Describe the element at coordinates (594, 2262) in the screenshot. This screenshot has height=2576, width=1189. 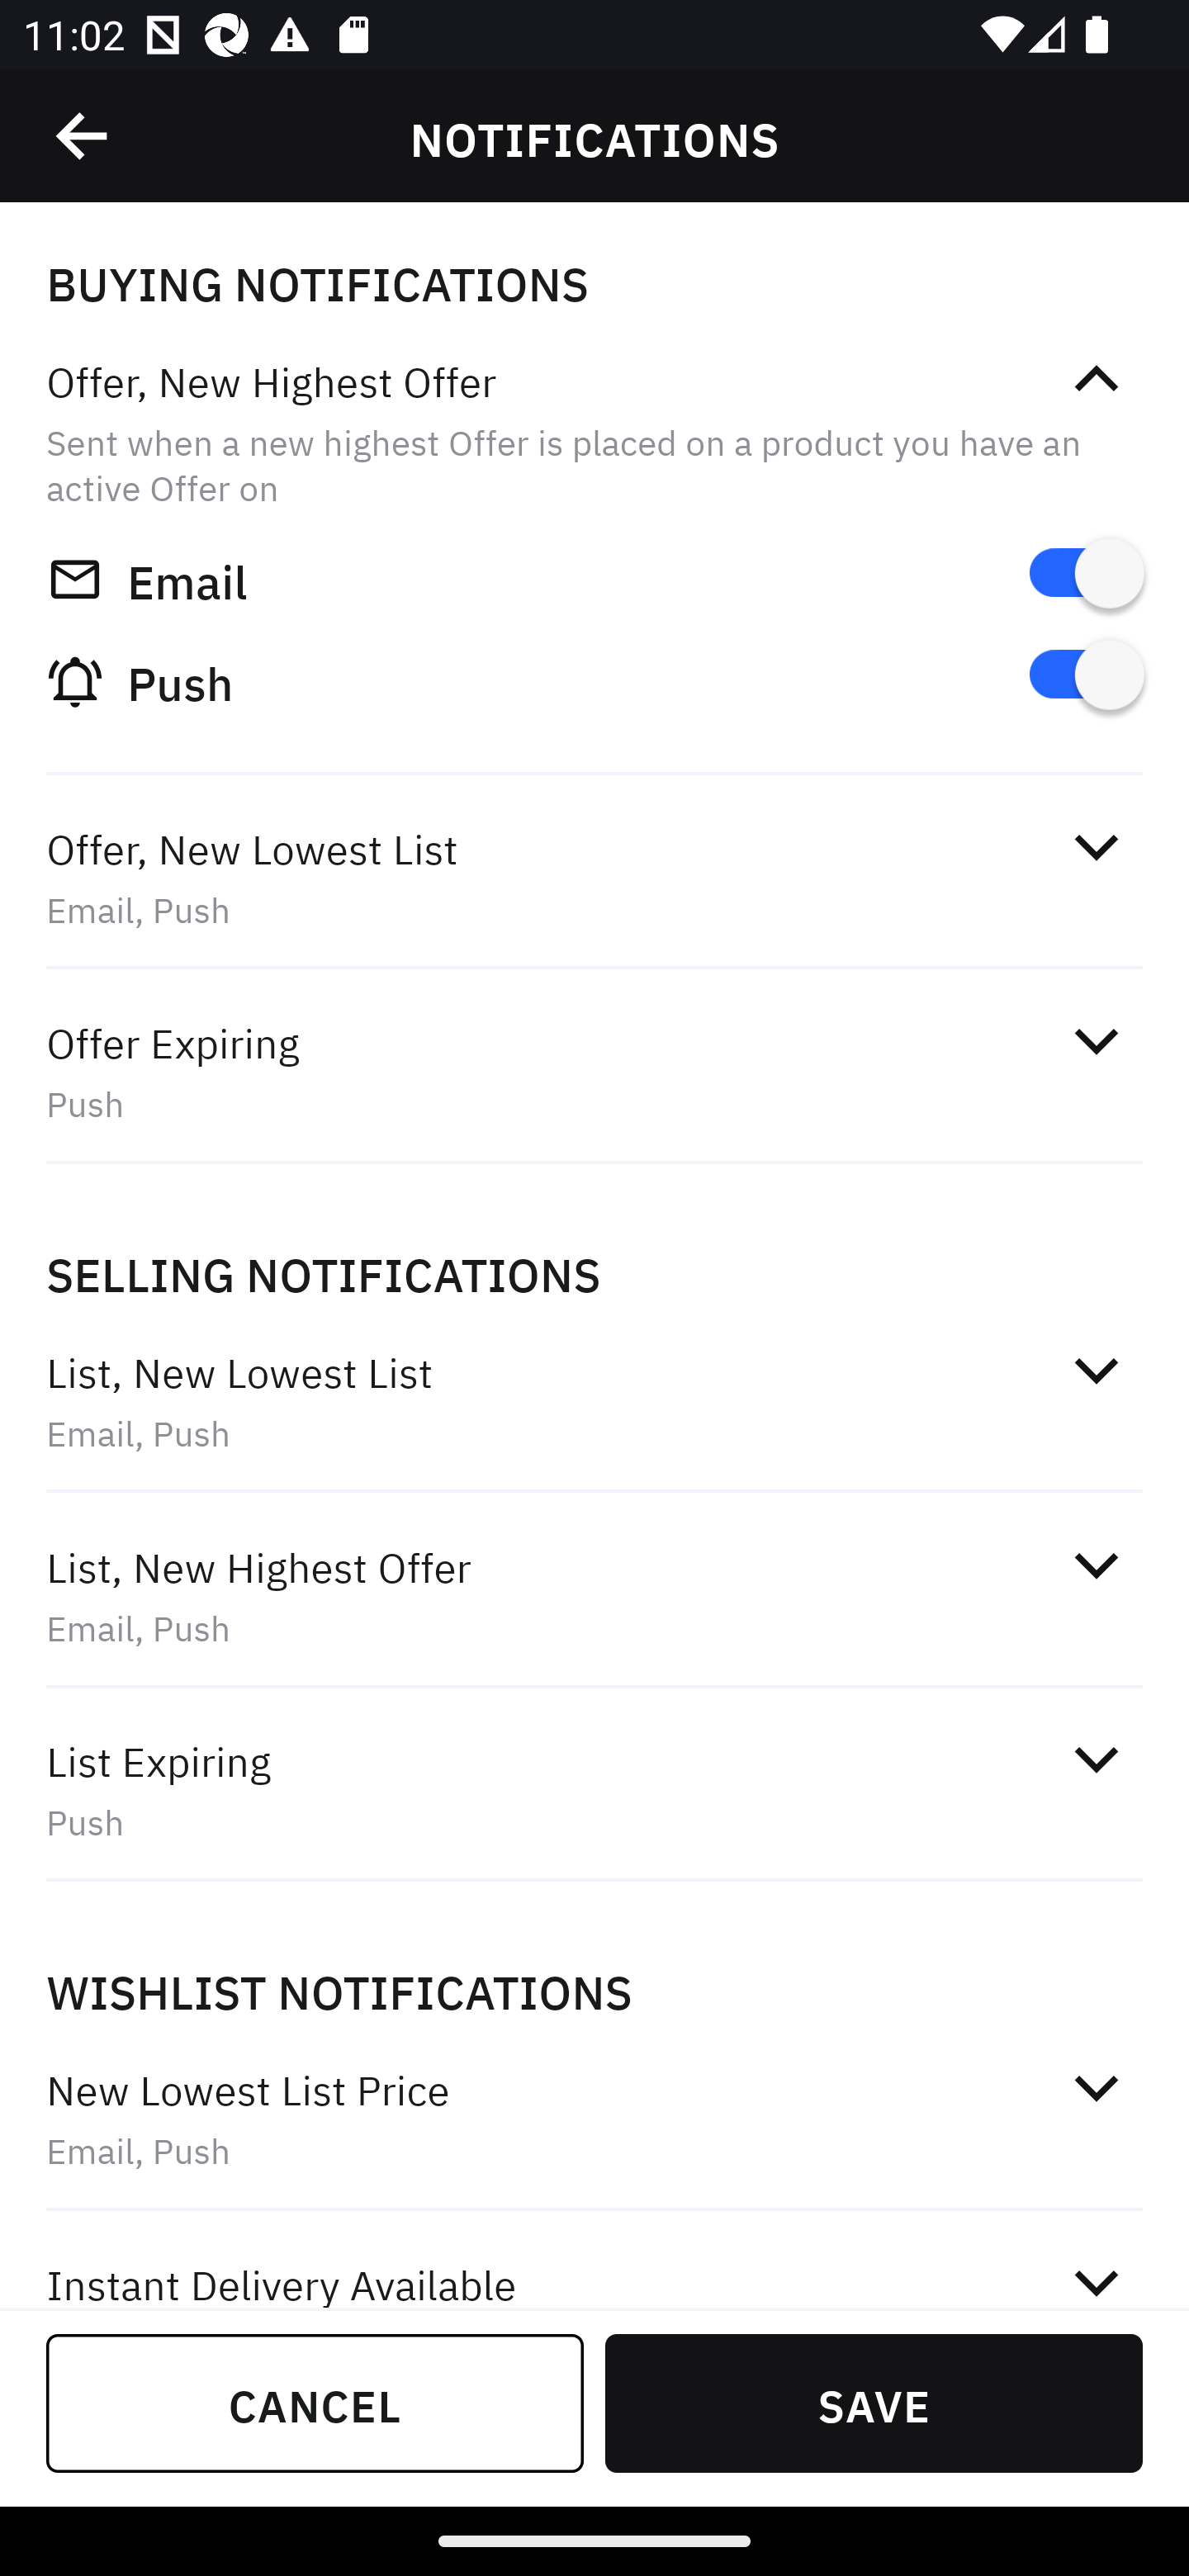
I see `Instant Delivery Available ` at that location.